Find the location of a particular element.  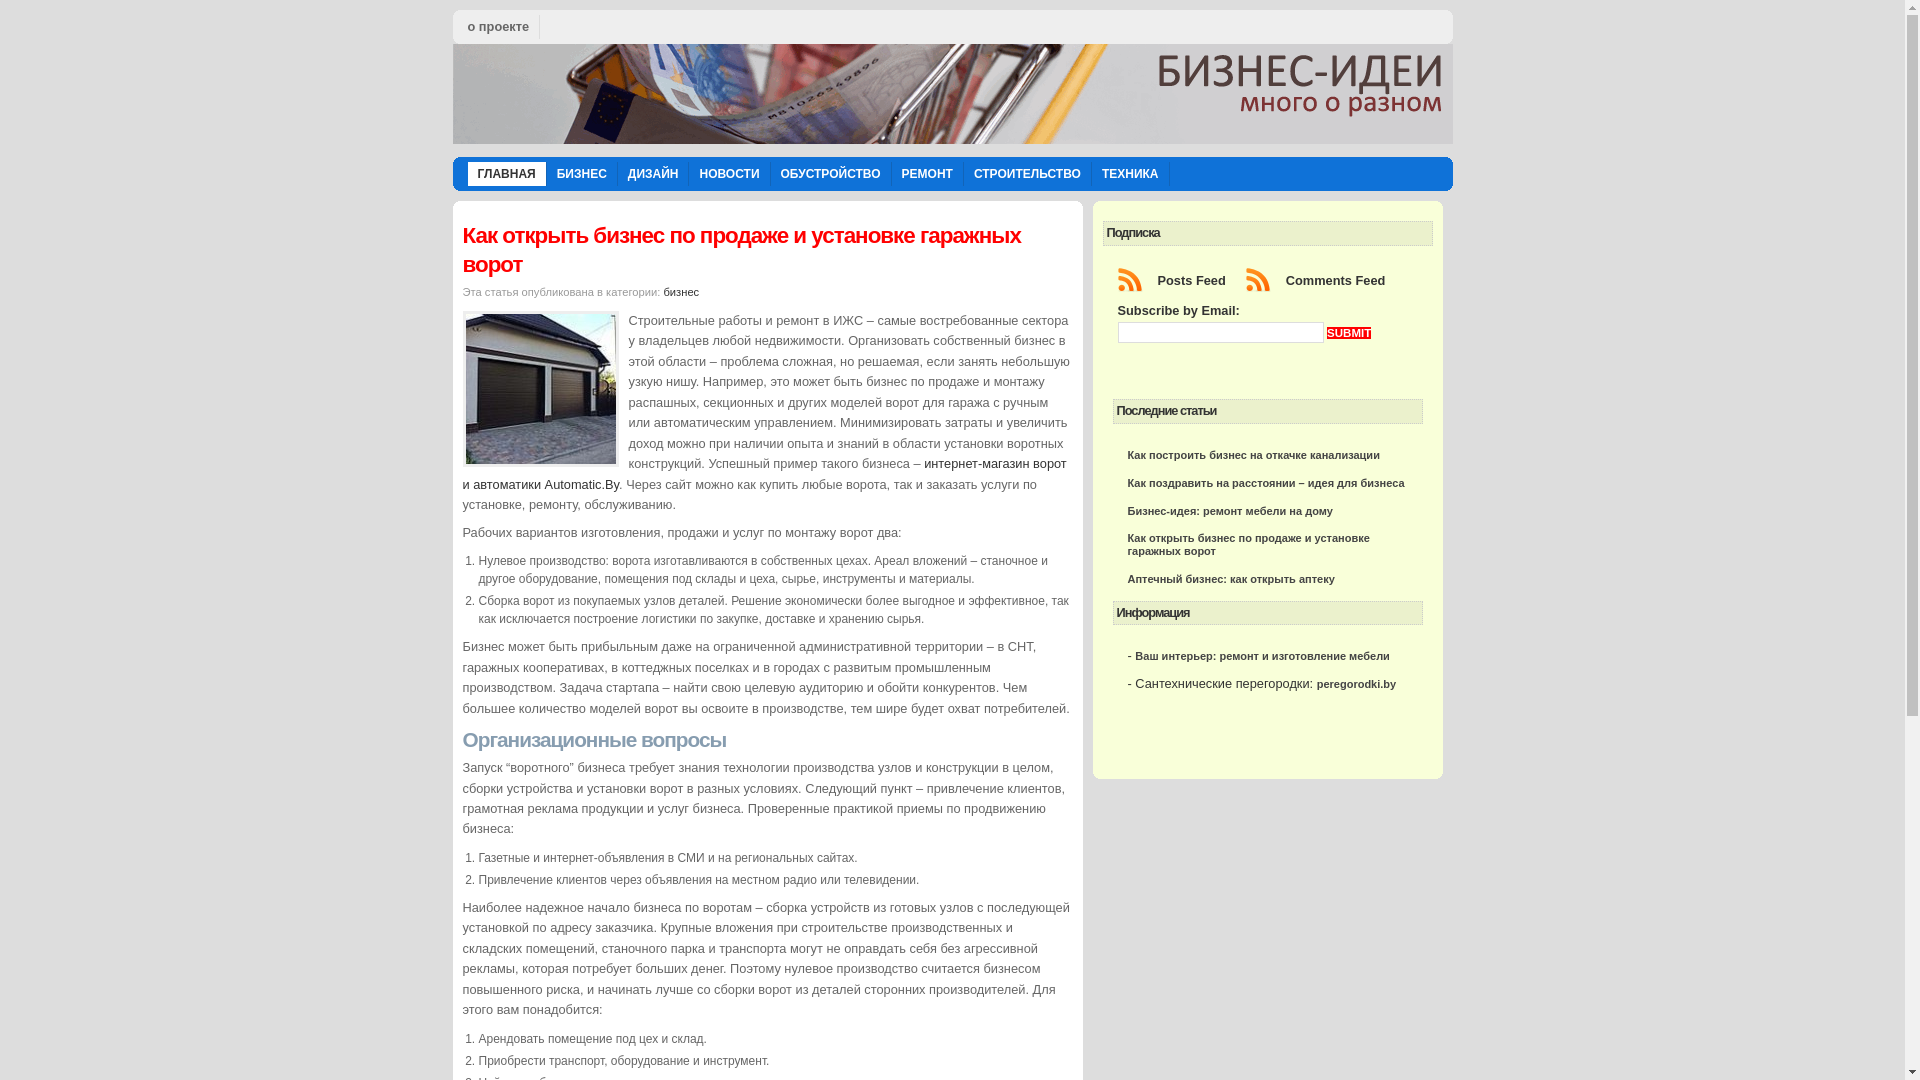

Submit is located at coordinates (1349, 333).